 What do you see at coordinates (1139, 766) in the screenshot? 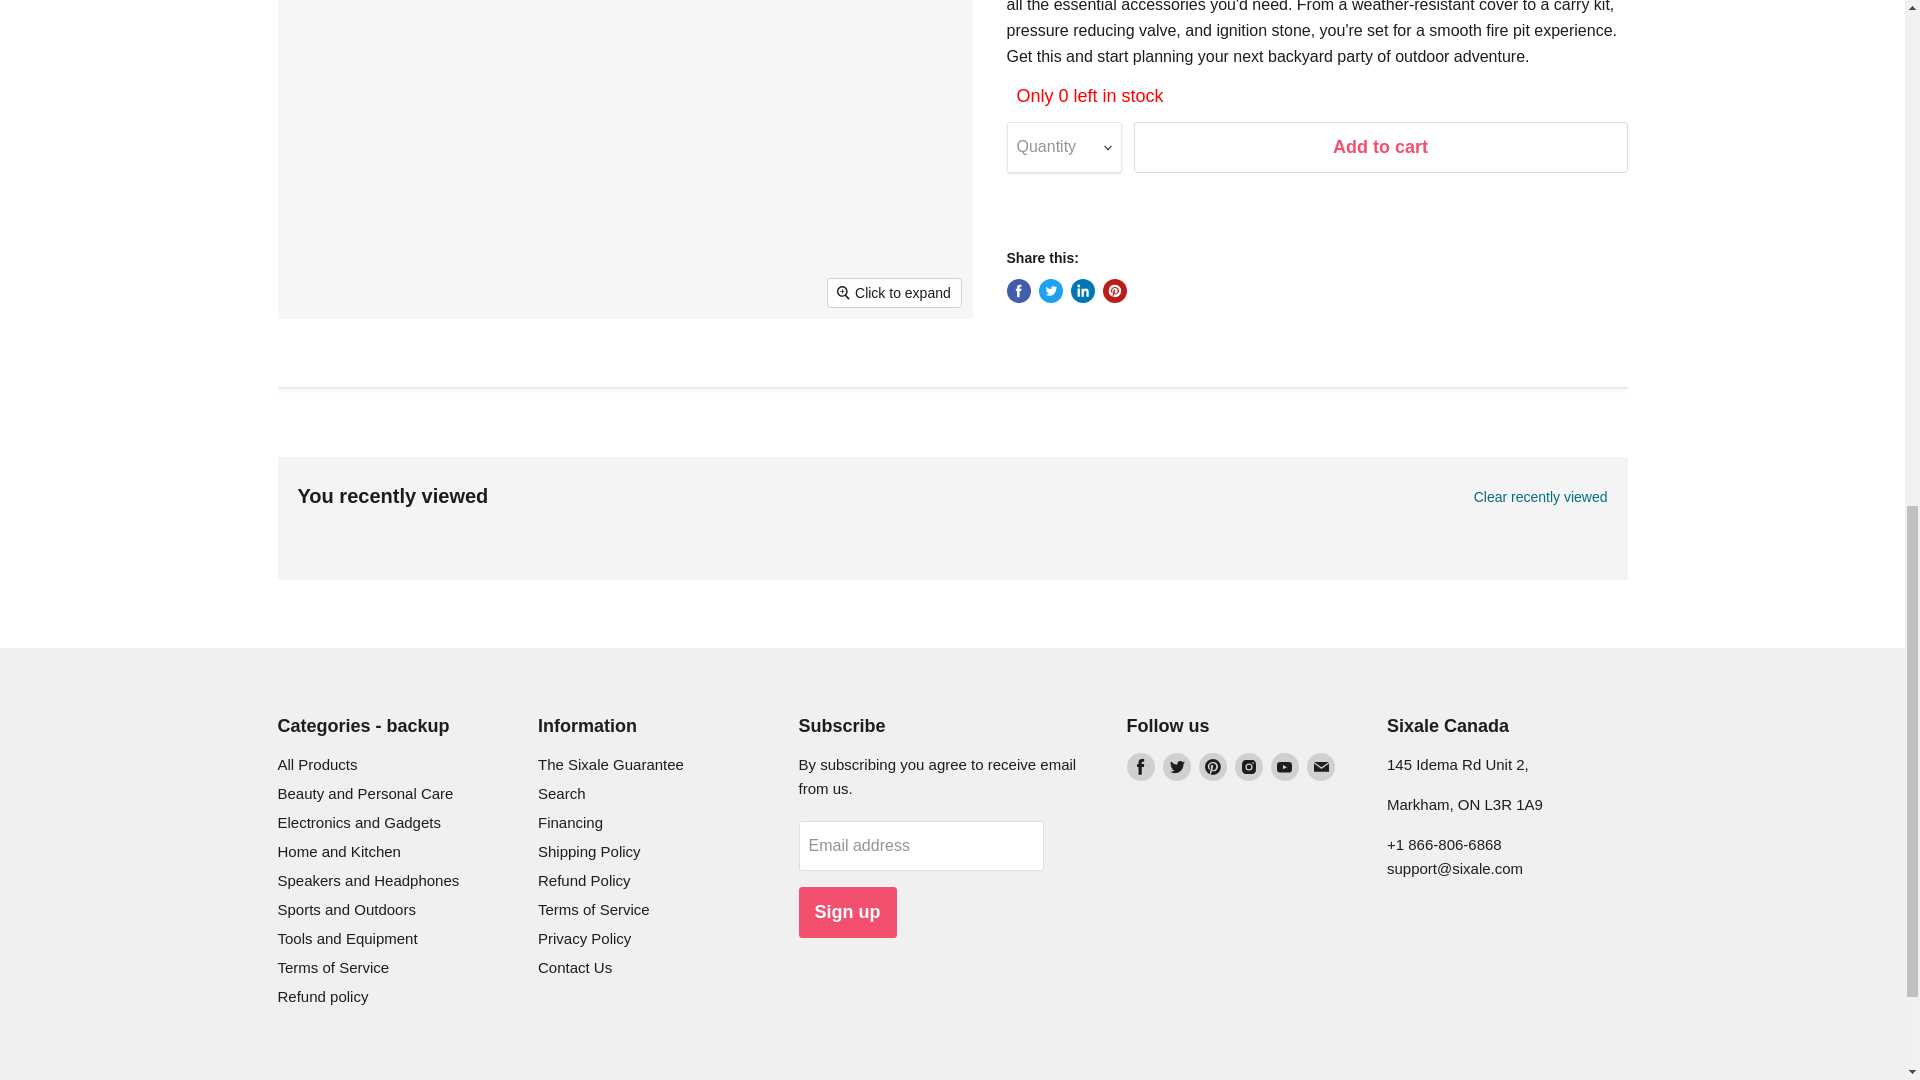
I see `Facebook` at bounding box center [1139, 766].